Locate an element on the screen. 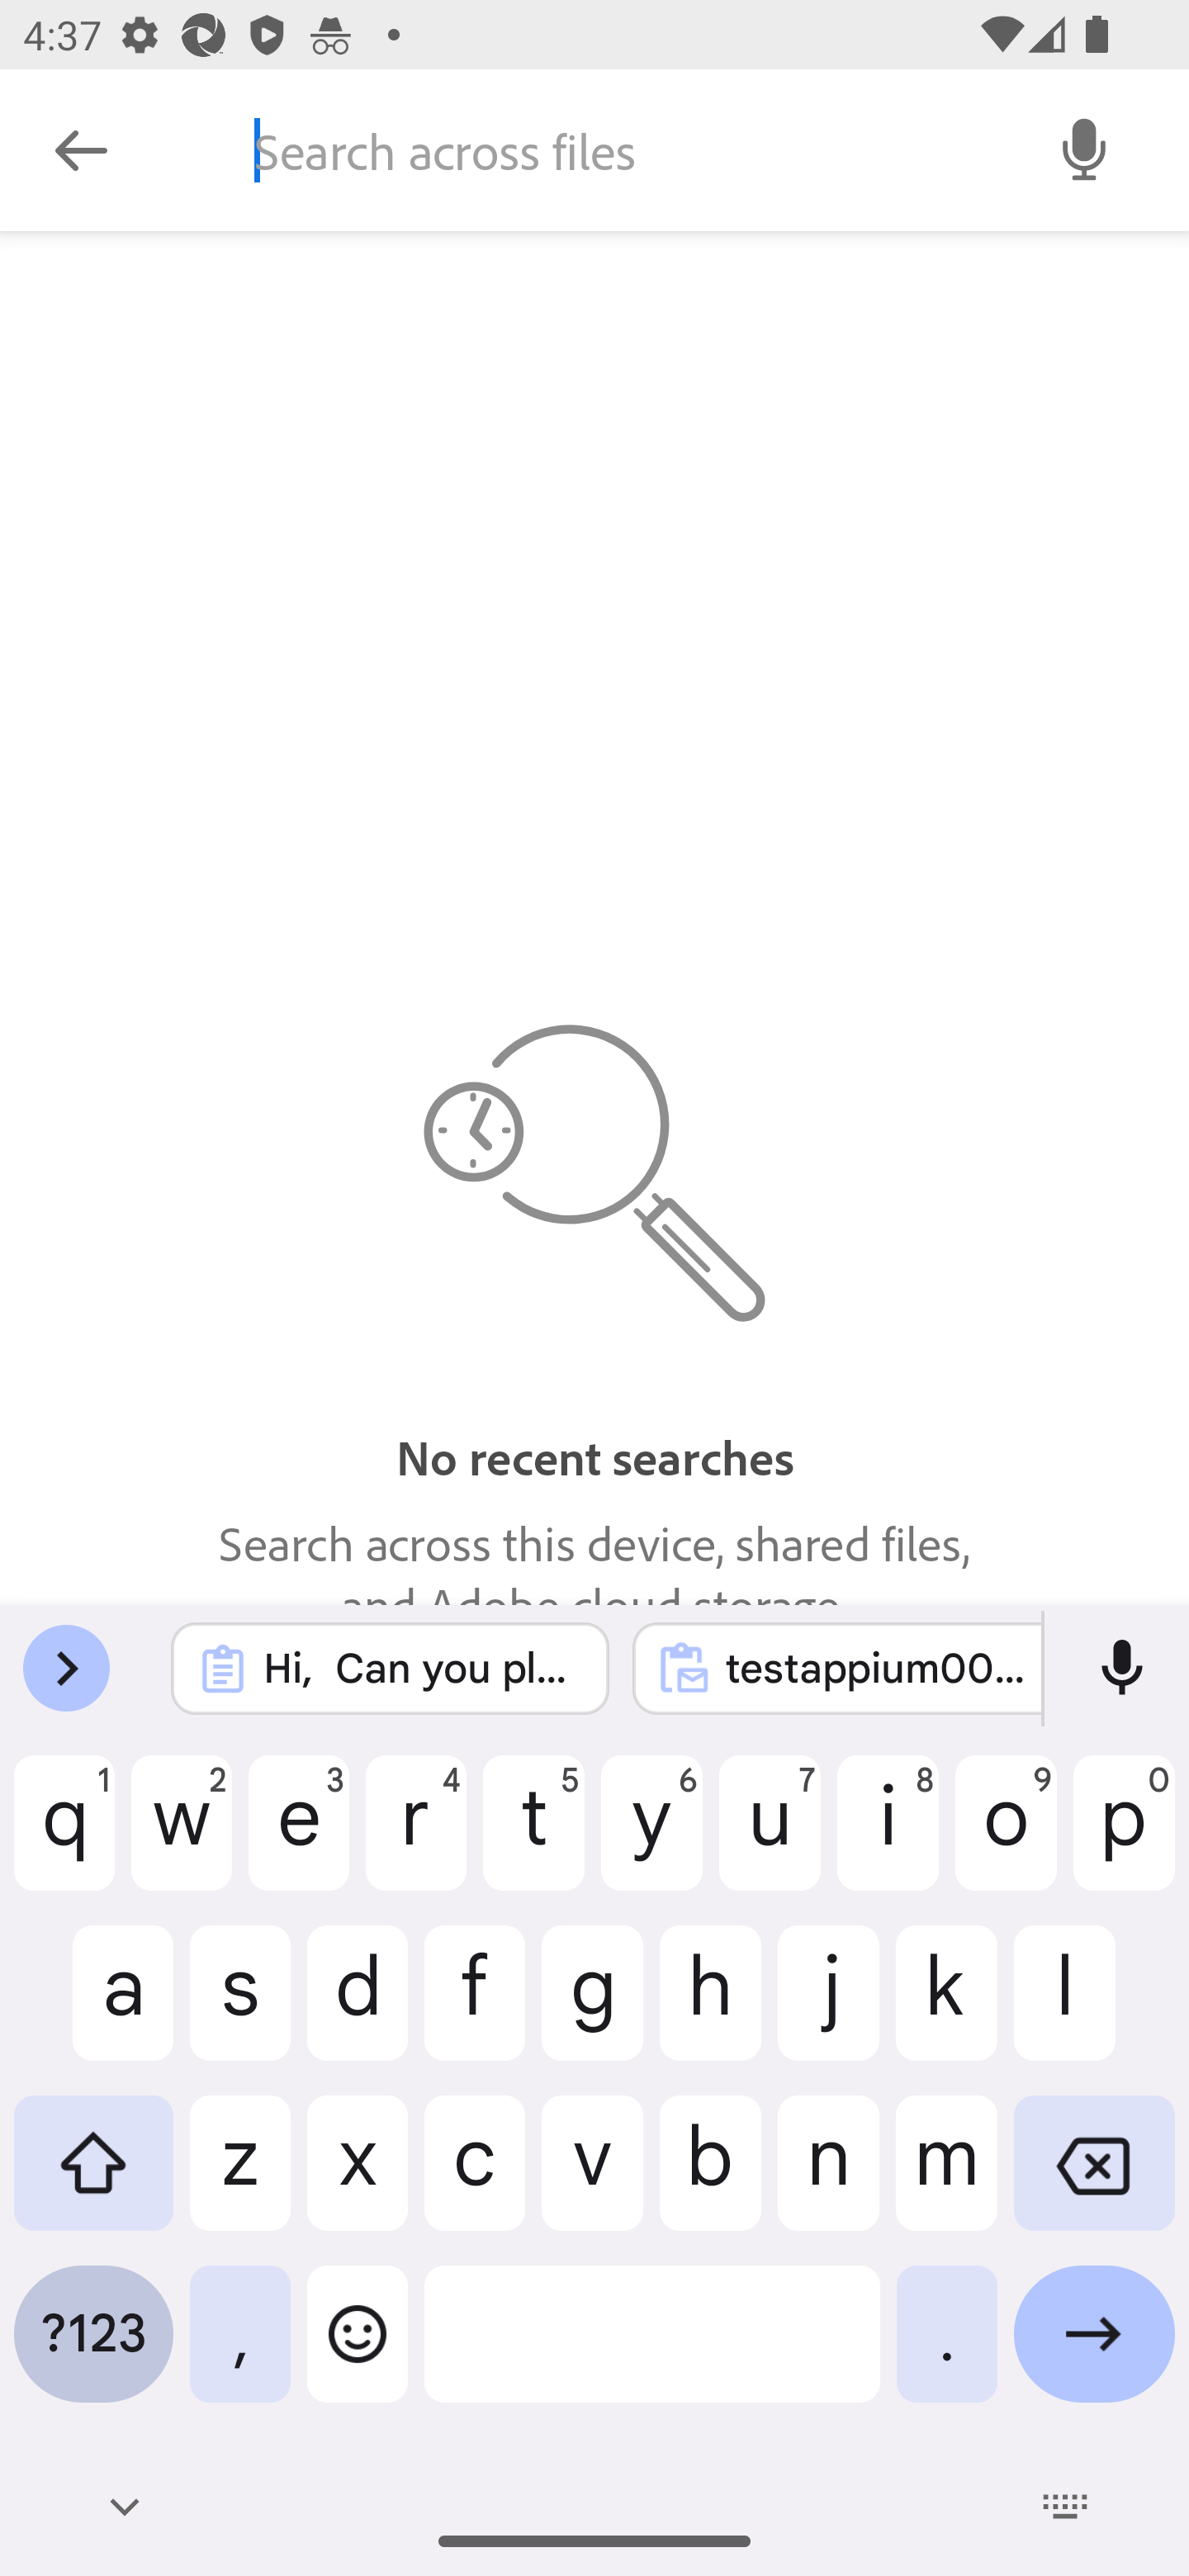 The height and width of the screenshot is (2576, 1189). Navigate up is located at coordinates (81, 150).